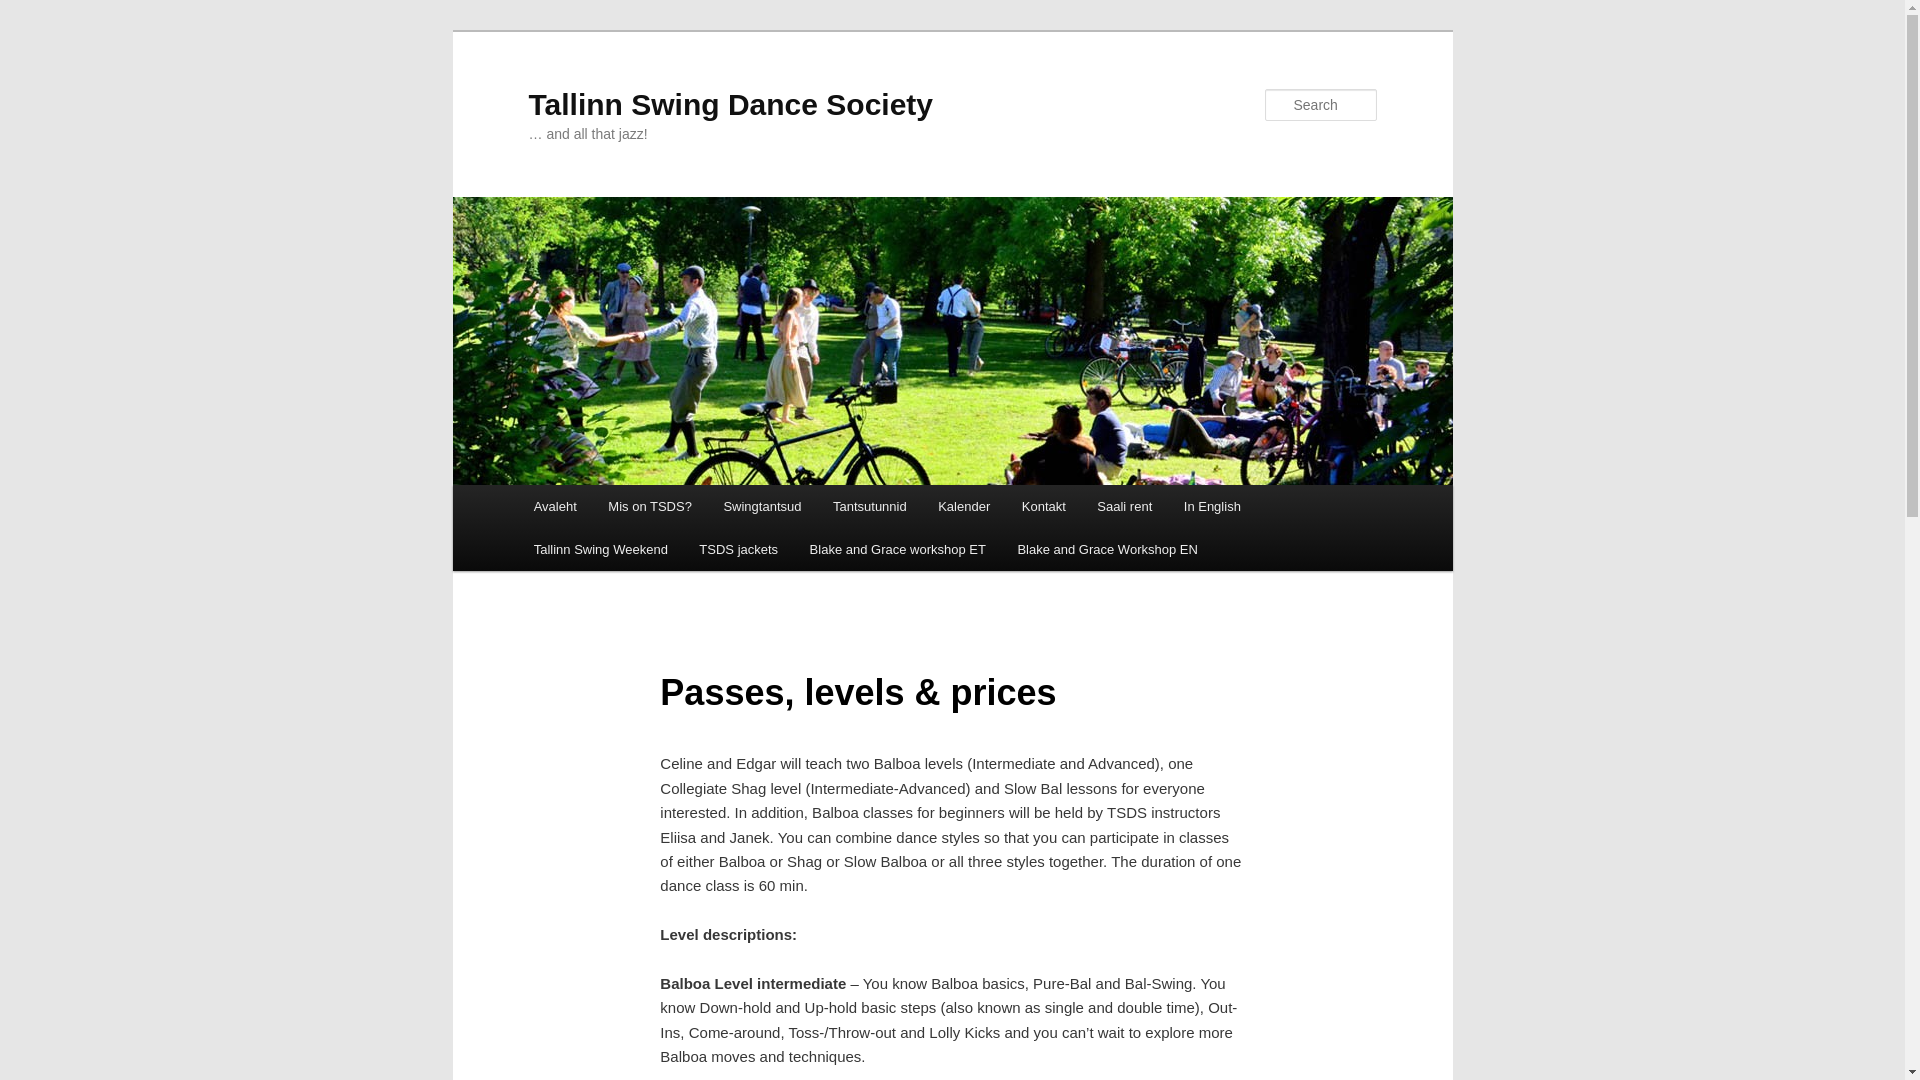 The height and width of the screenshot is (1080, 1920). Describe the element at coordinates (730, 104) in the screenshot. I see `Tallinn Swing Dance Society` at that location.